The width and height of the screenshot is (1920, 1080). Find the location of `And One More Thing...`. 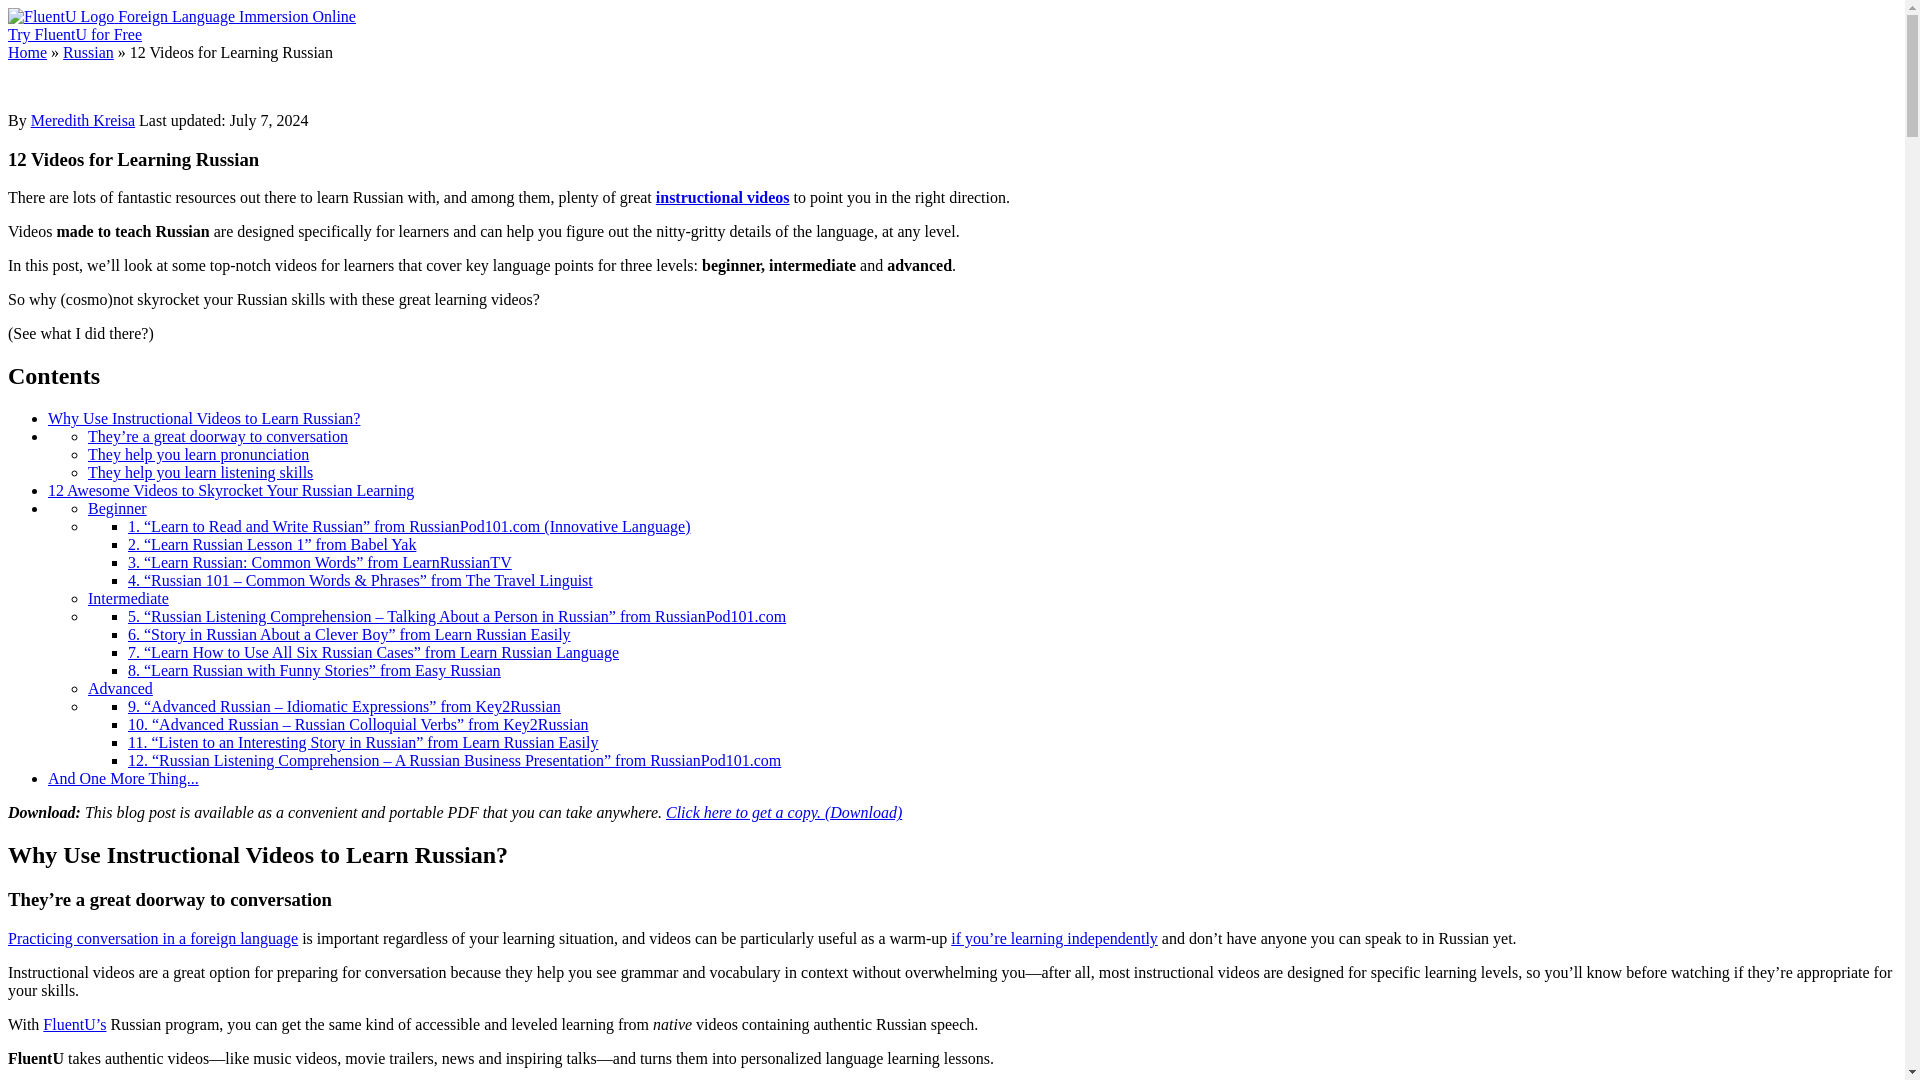

And One More Thing... is located at coordinates (124, 778).